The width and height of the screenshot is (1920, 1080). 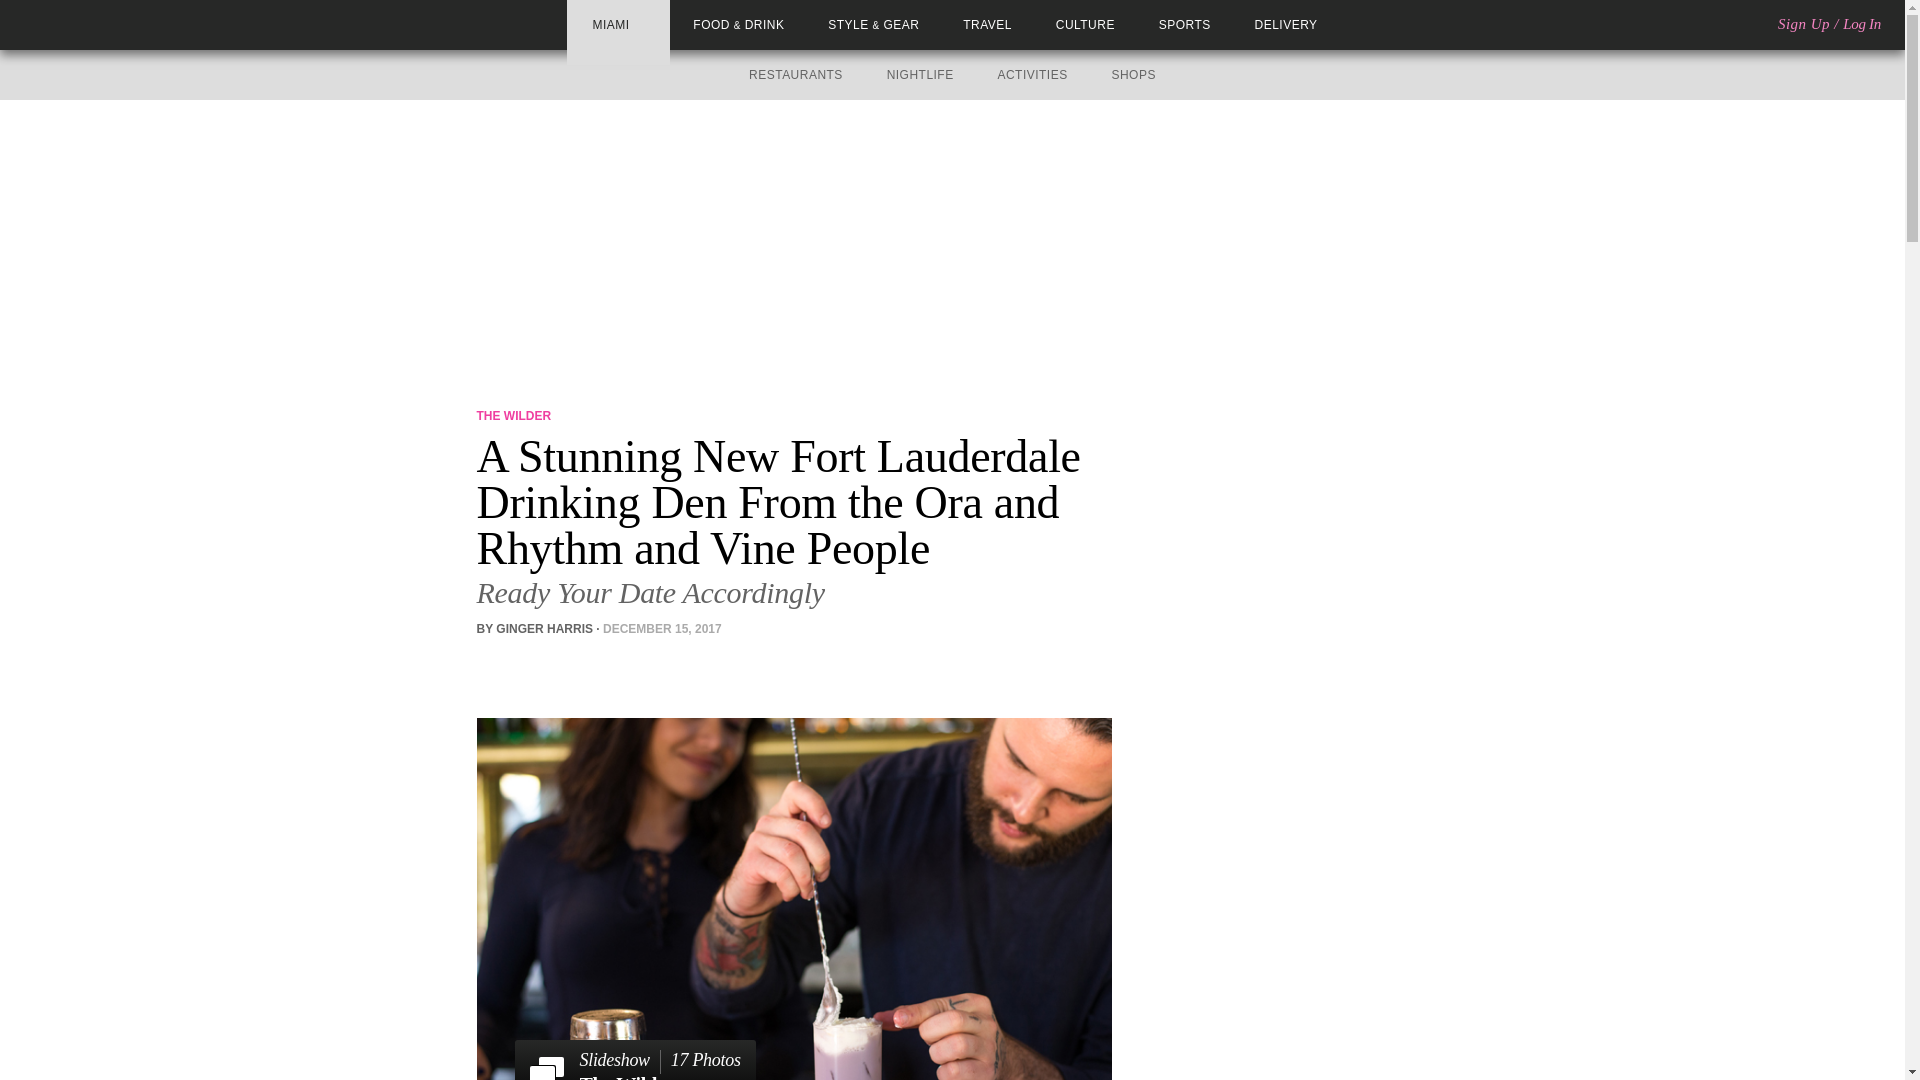 I want to click on SHOPS, so click(x=1133, y=75).